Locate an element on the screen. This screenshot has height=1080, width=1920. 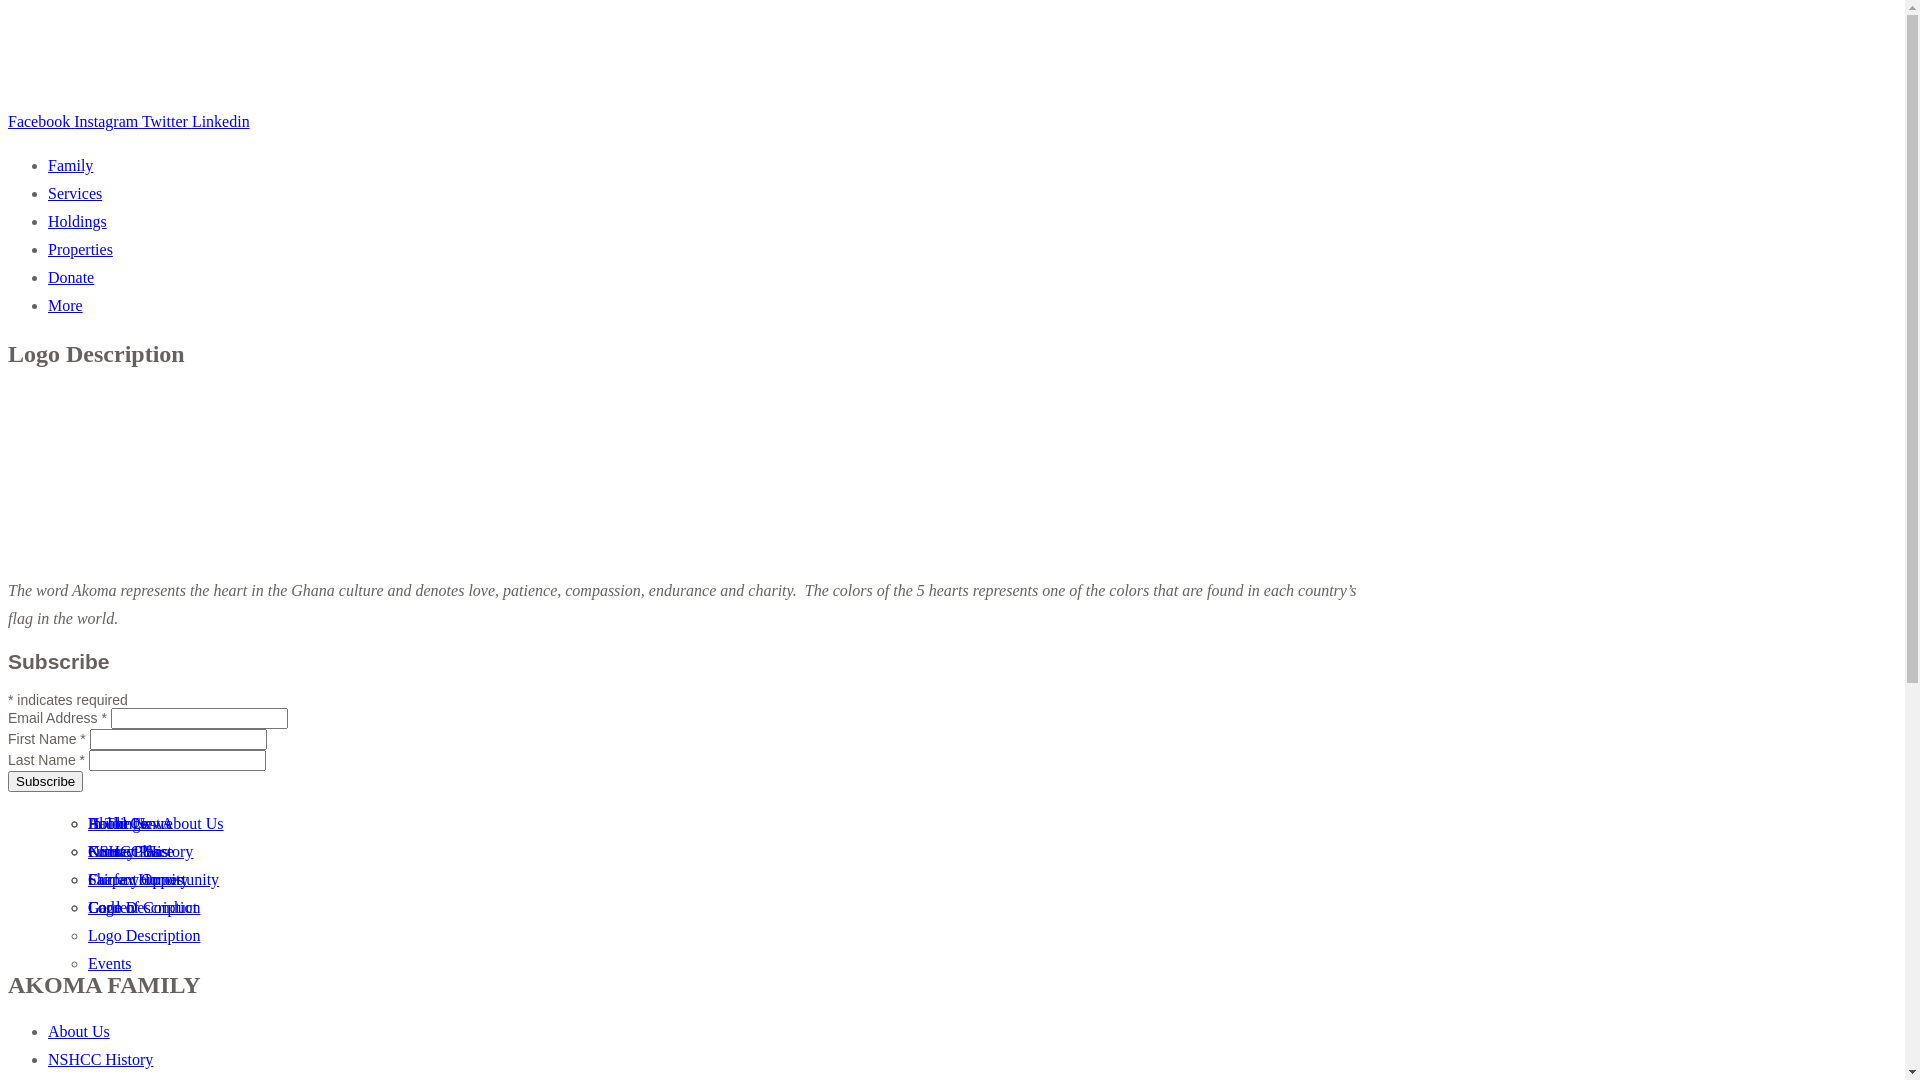
Shape your city is located at coordinates (138, 880).